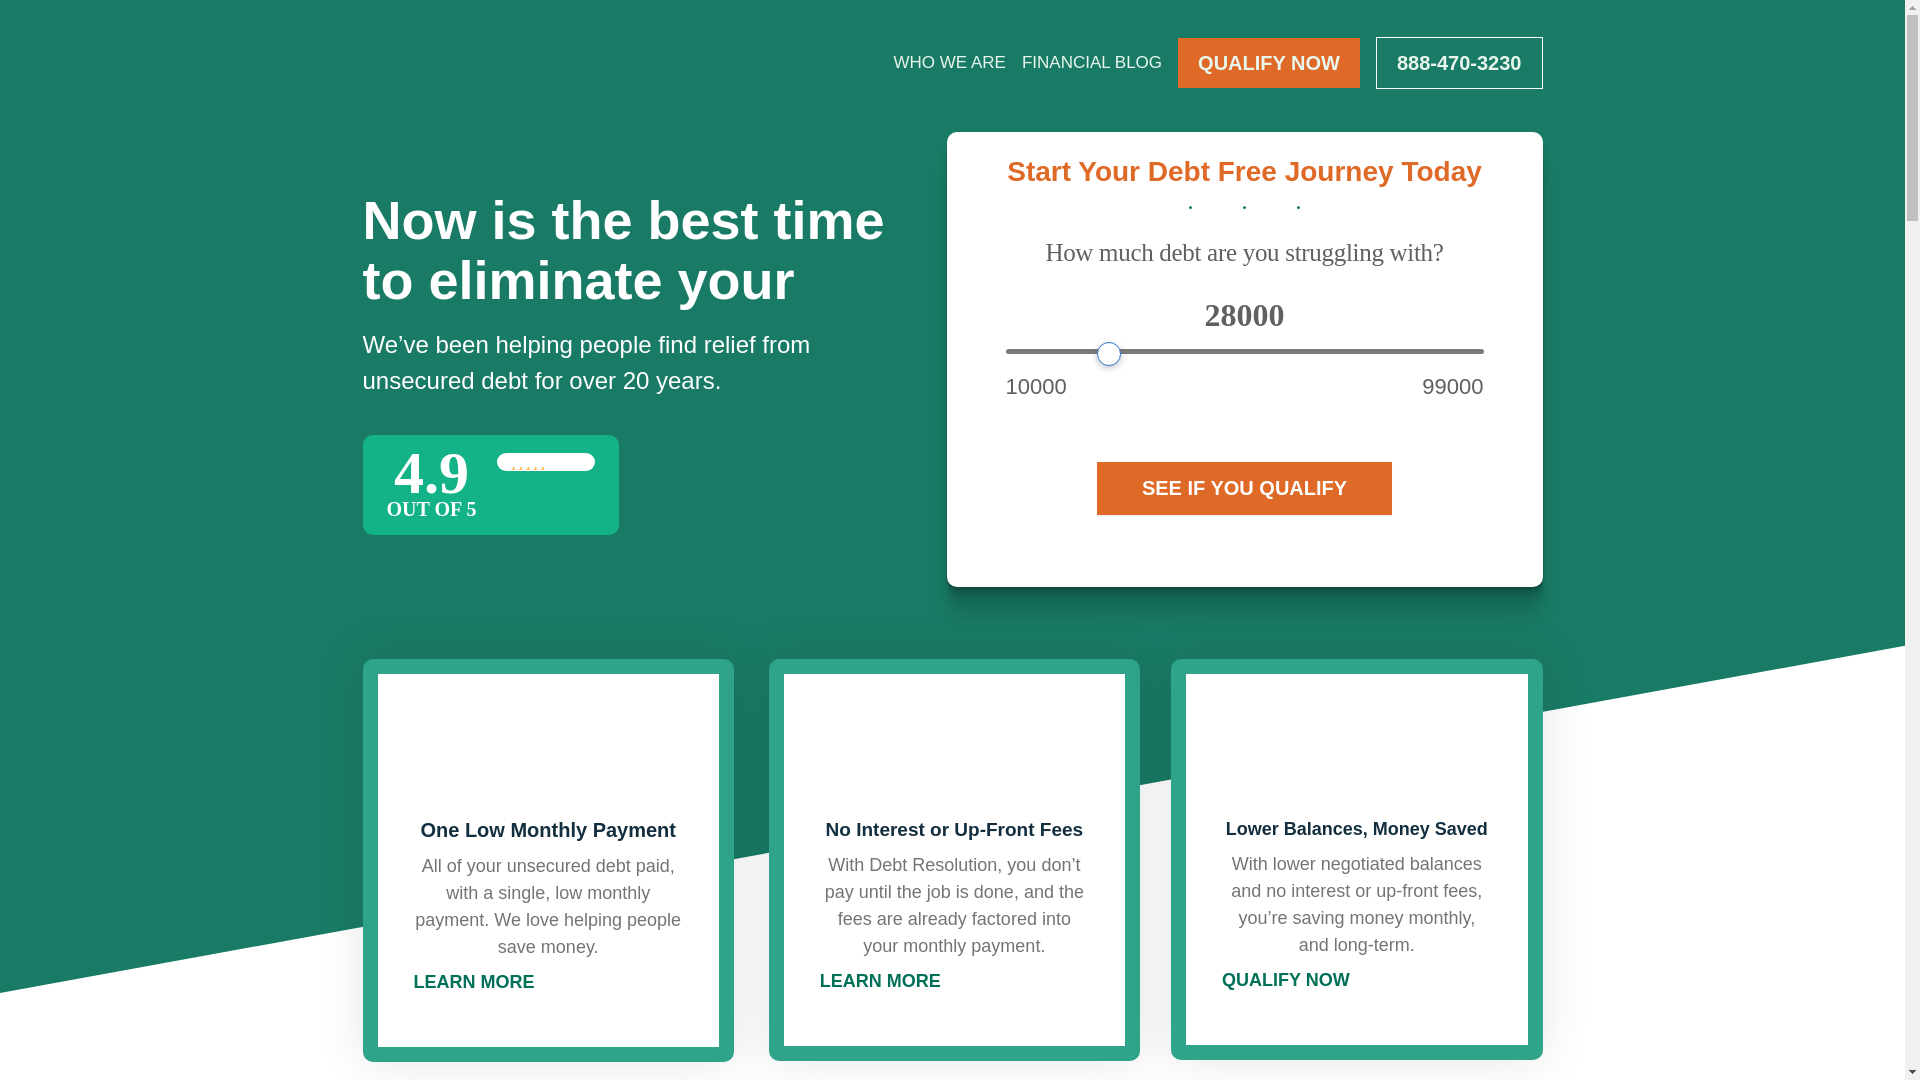  I want to click on 28000, so click(1245, 351).